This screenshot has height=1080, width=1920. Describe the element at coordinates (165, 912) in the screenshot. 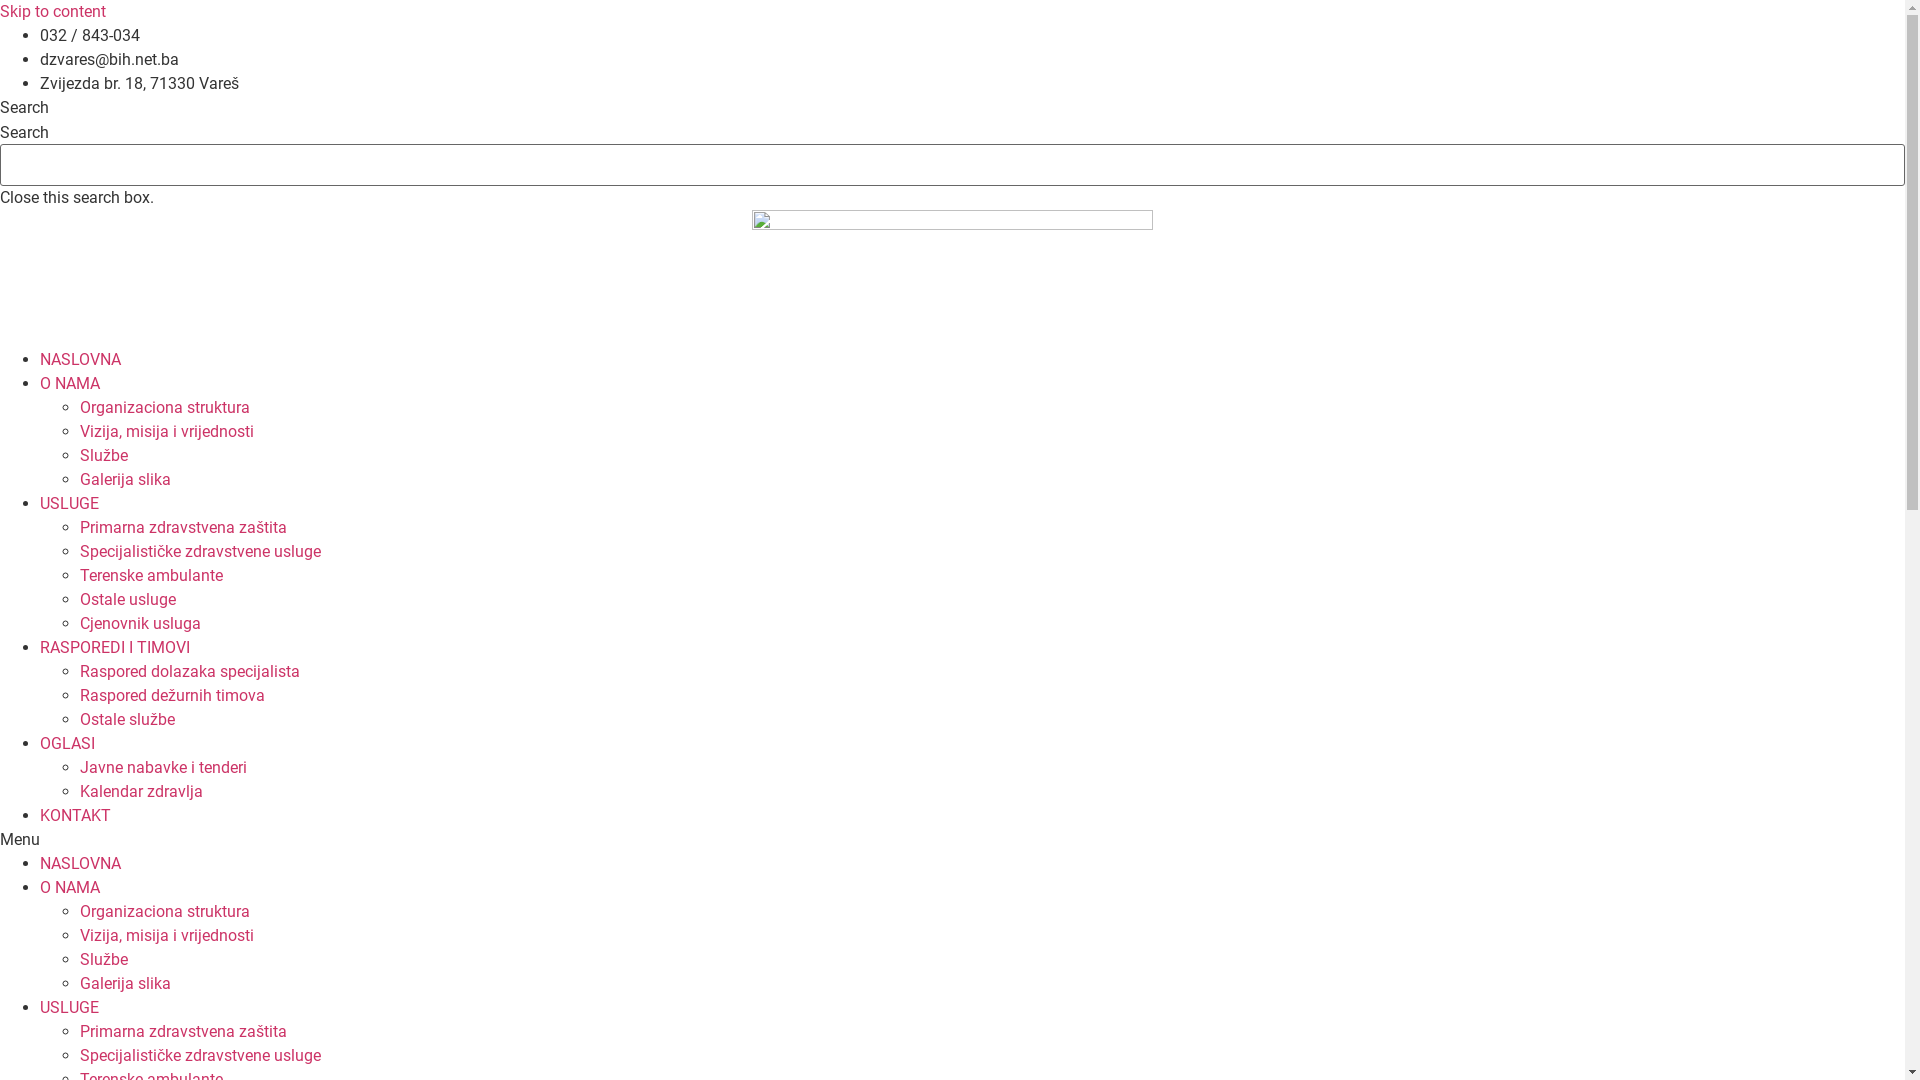

I see `Organizaciona struktura` at that location.